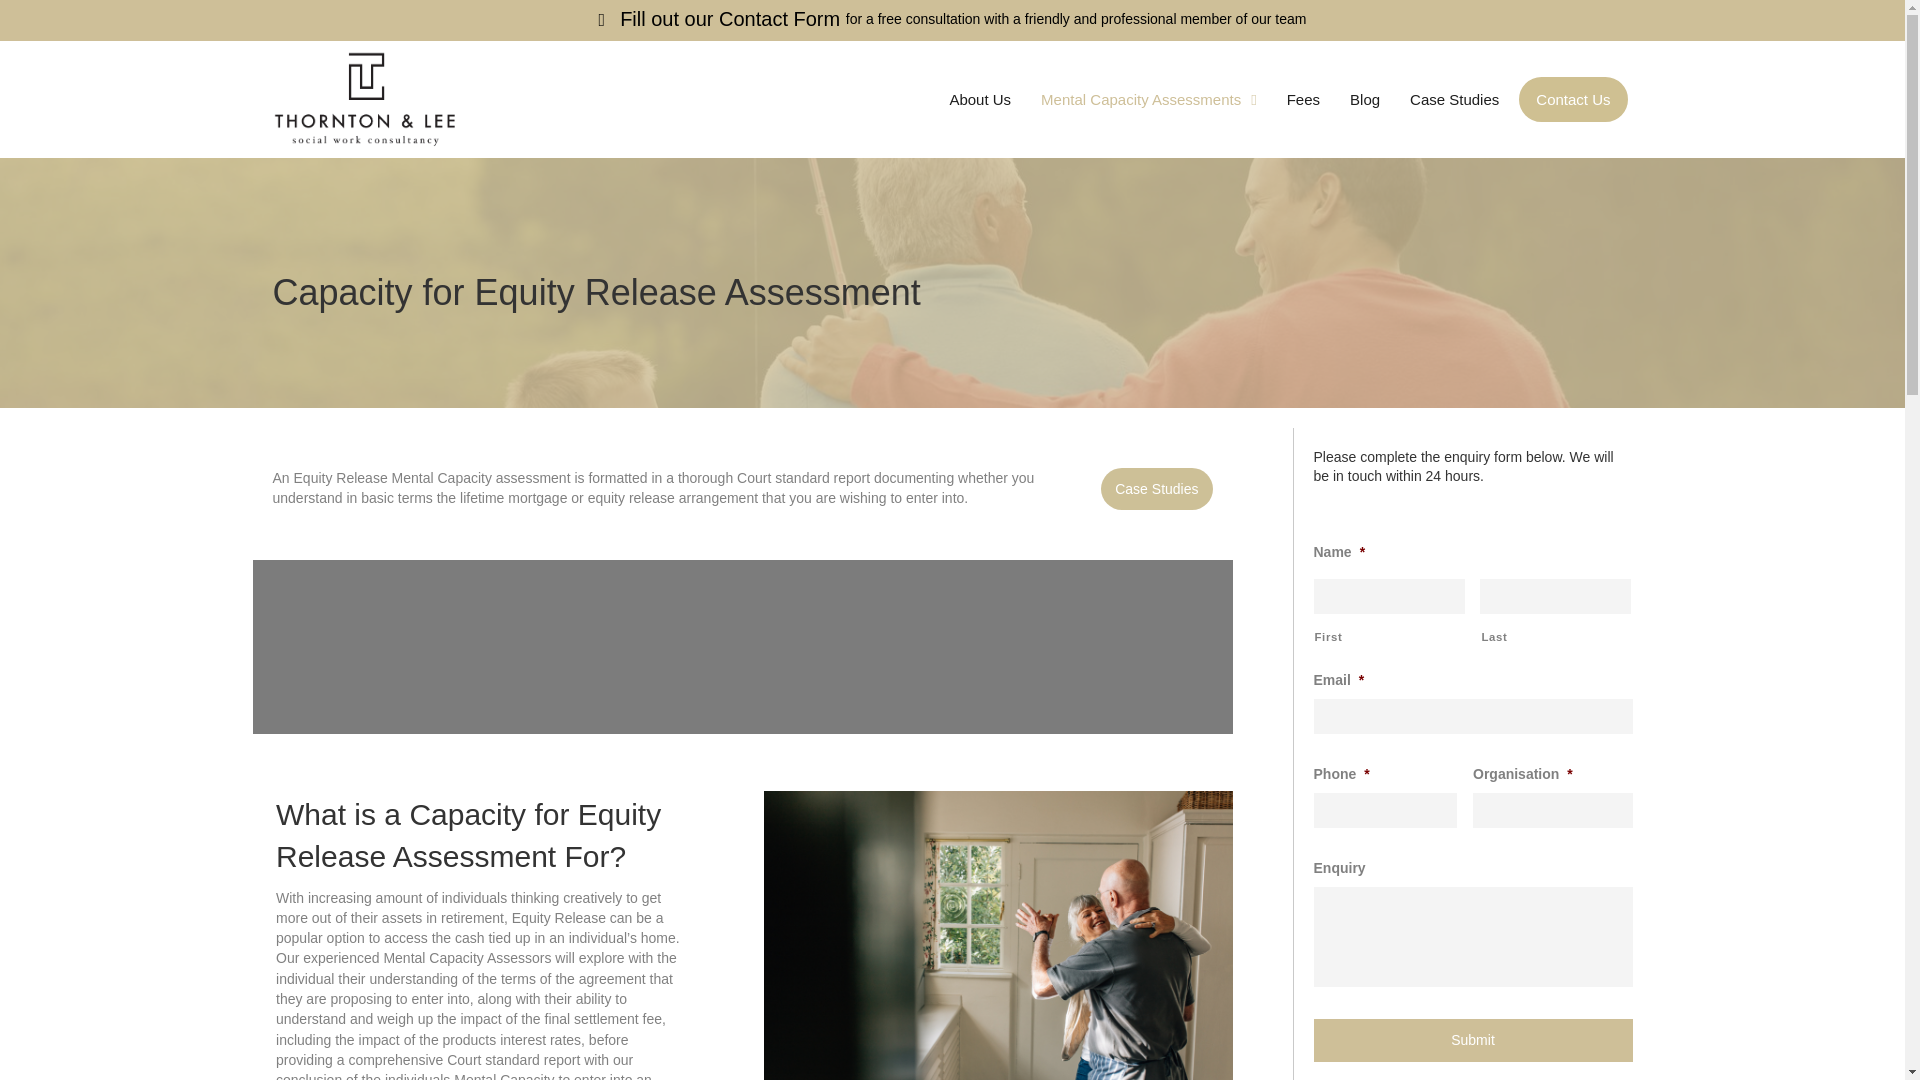 This screenshot has height=1080, width=1920. What do you see at coordinates (1572, 99) in the screenshot?
I see `Contact Us` at bounding box center [1572, 99].